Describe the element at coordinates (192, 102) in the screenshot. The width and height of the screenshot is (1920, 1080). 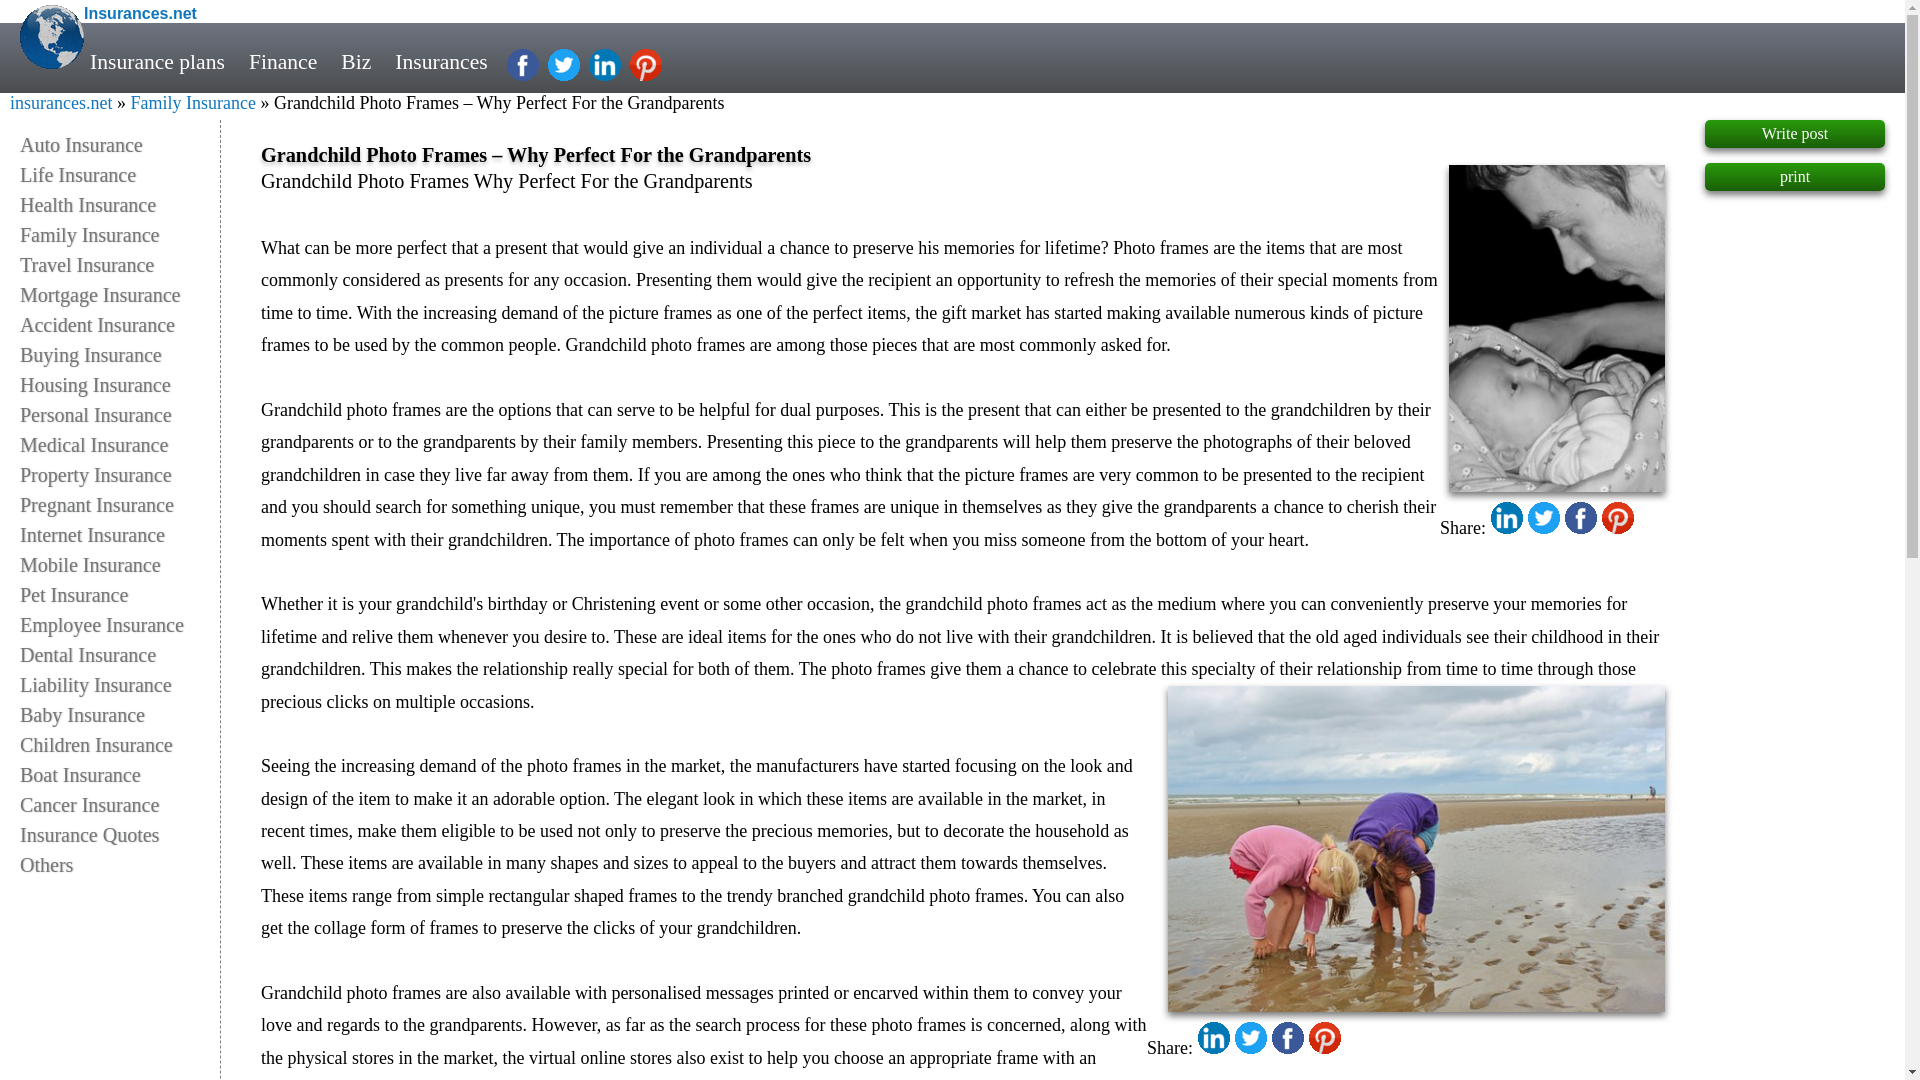
I see `Family Insurance` at that location.